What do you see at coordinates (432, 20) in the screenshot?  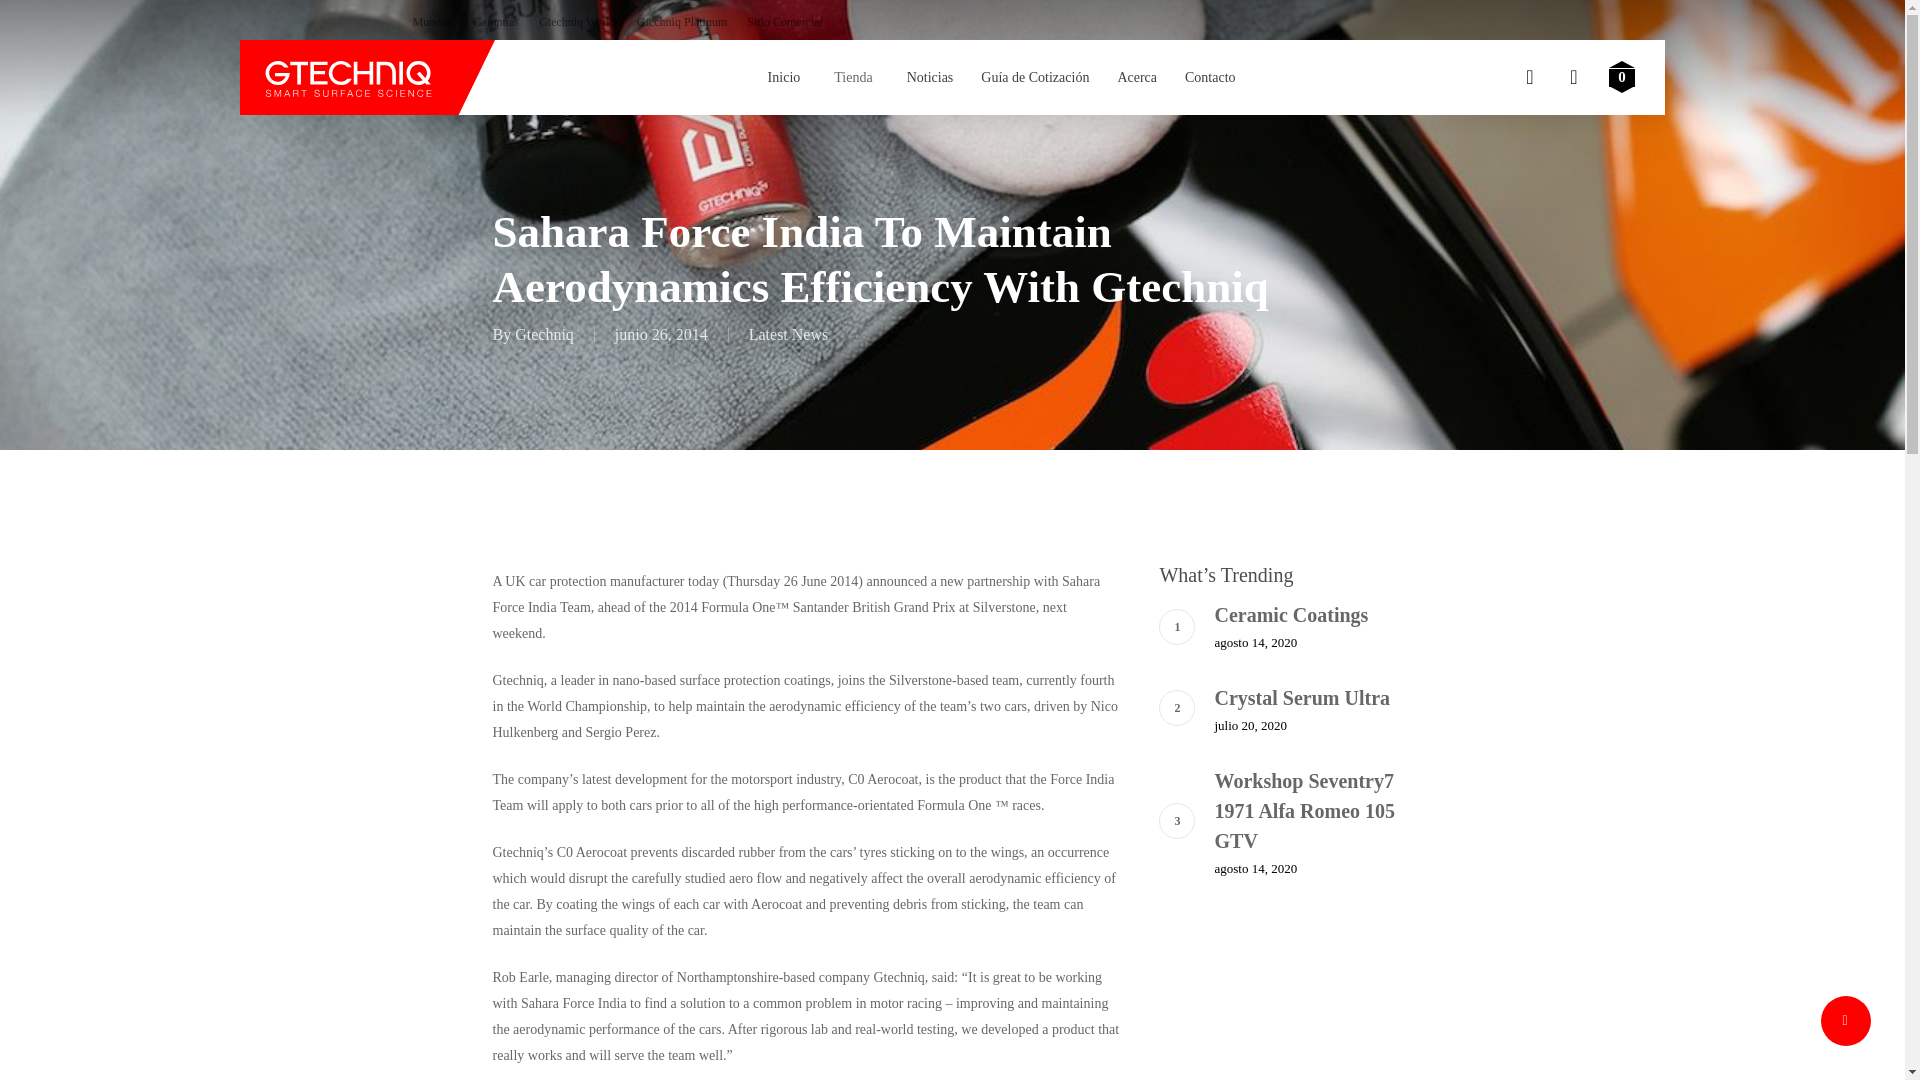 I see `Mundial` at bounding box center [432, 20].